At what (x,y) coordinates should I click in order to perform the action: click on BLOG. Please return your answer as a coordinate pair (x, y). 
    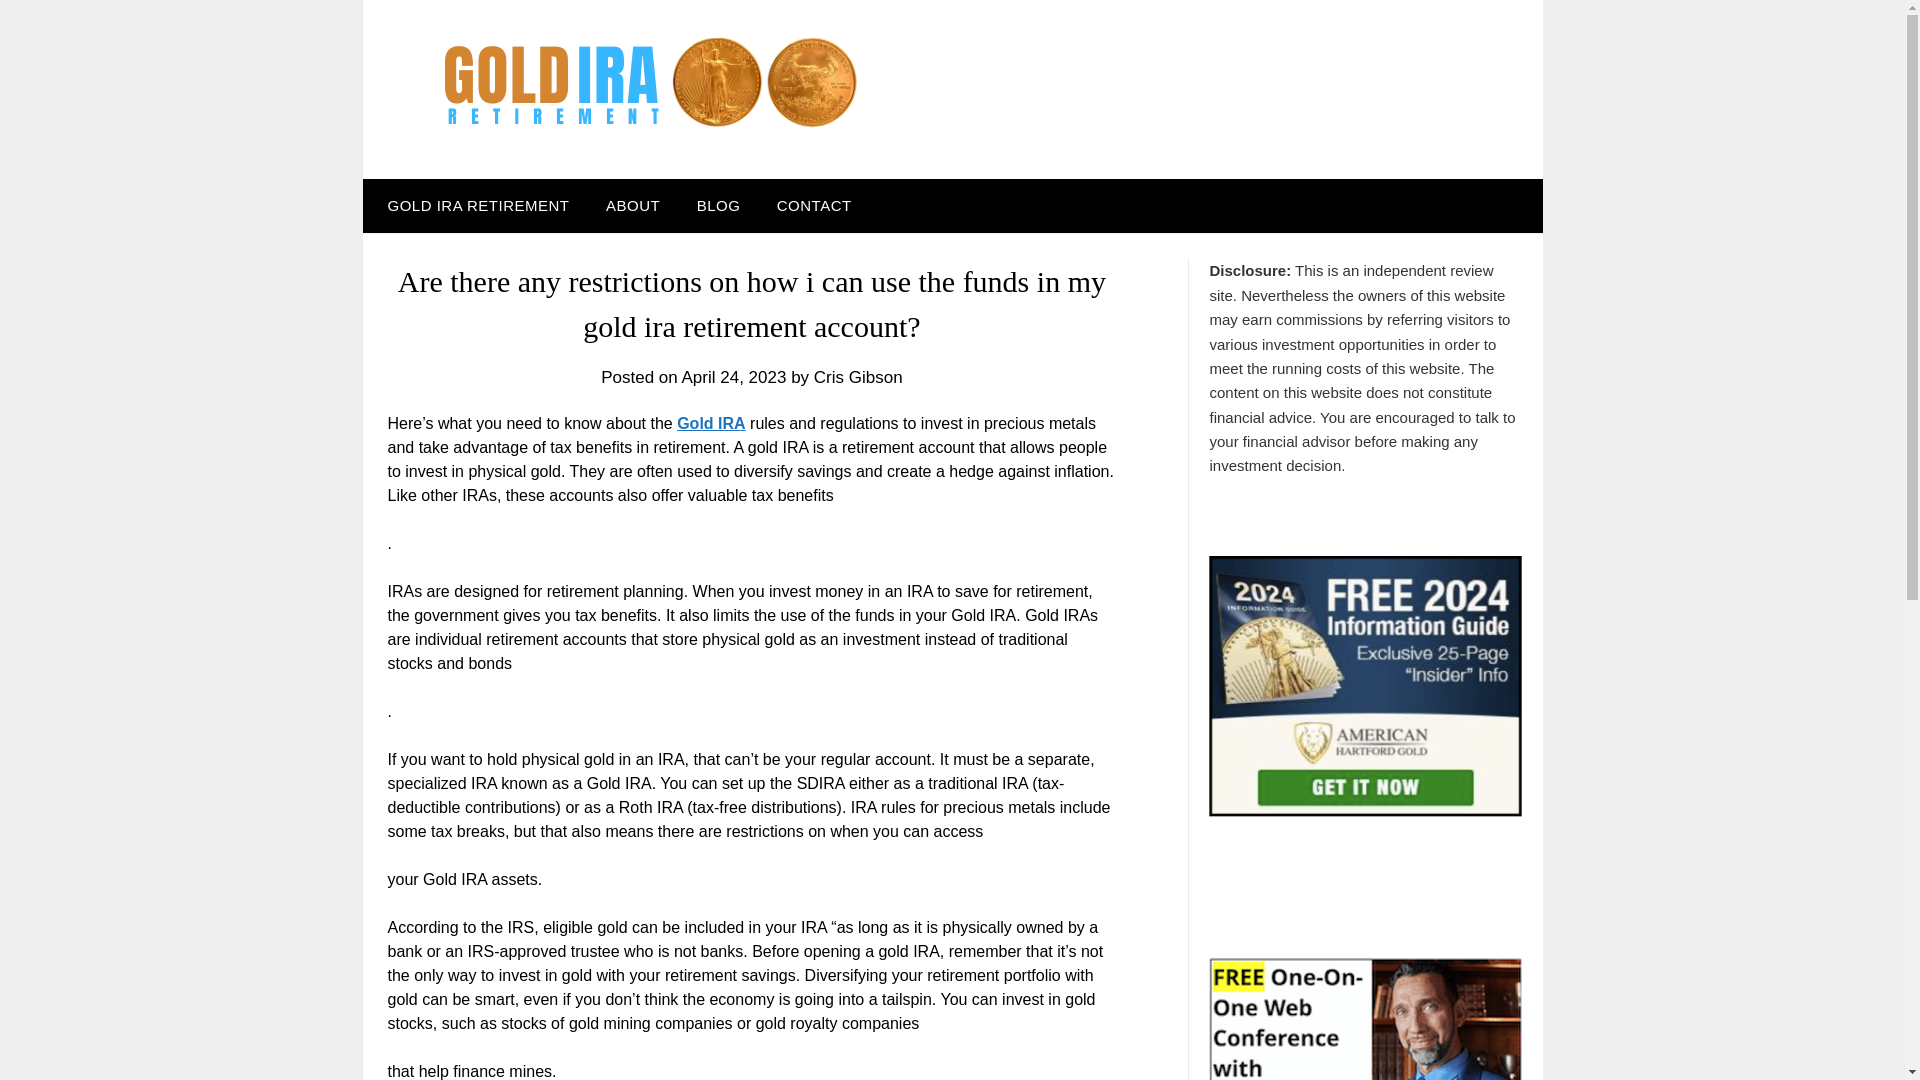
    Looking at the image, I should click on (718, 206).